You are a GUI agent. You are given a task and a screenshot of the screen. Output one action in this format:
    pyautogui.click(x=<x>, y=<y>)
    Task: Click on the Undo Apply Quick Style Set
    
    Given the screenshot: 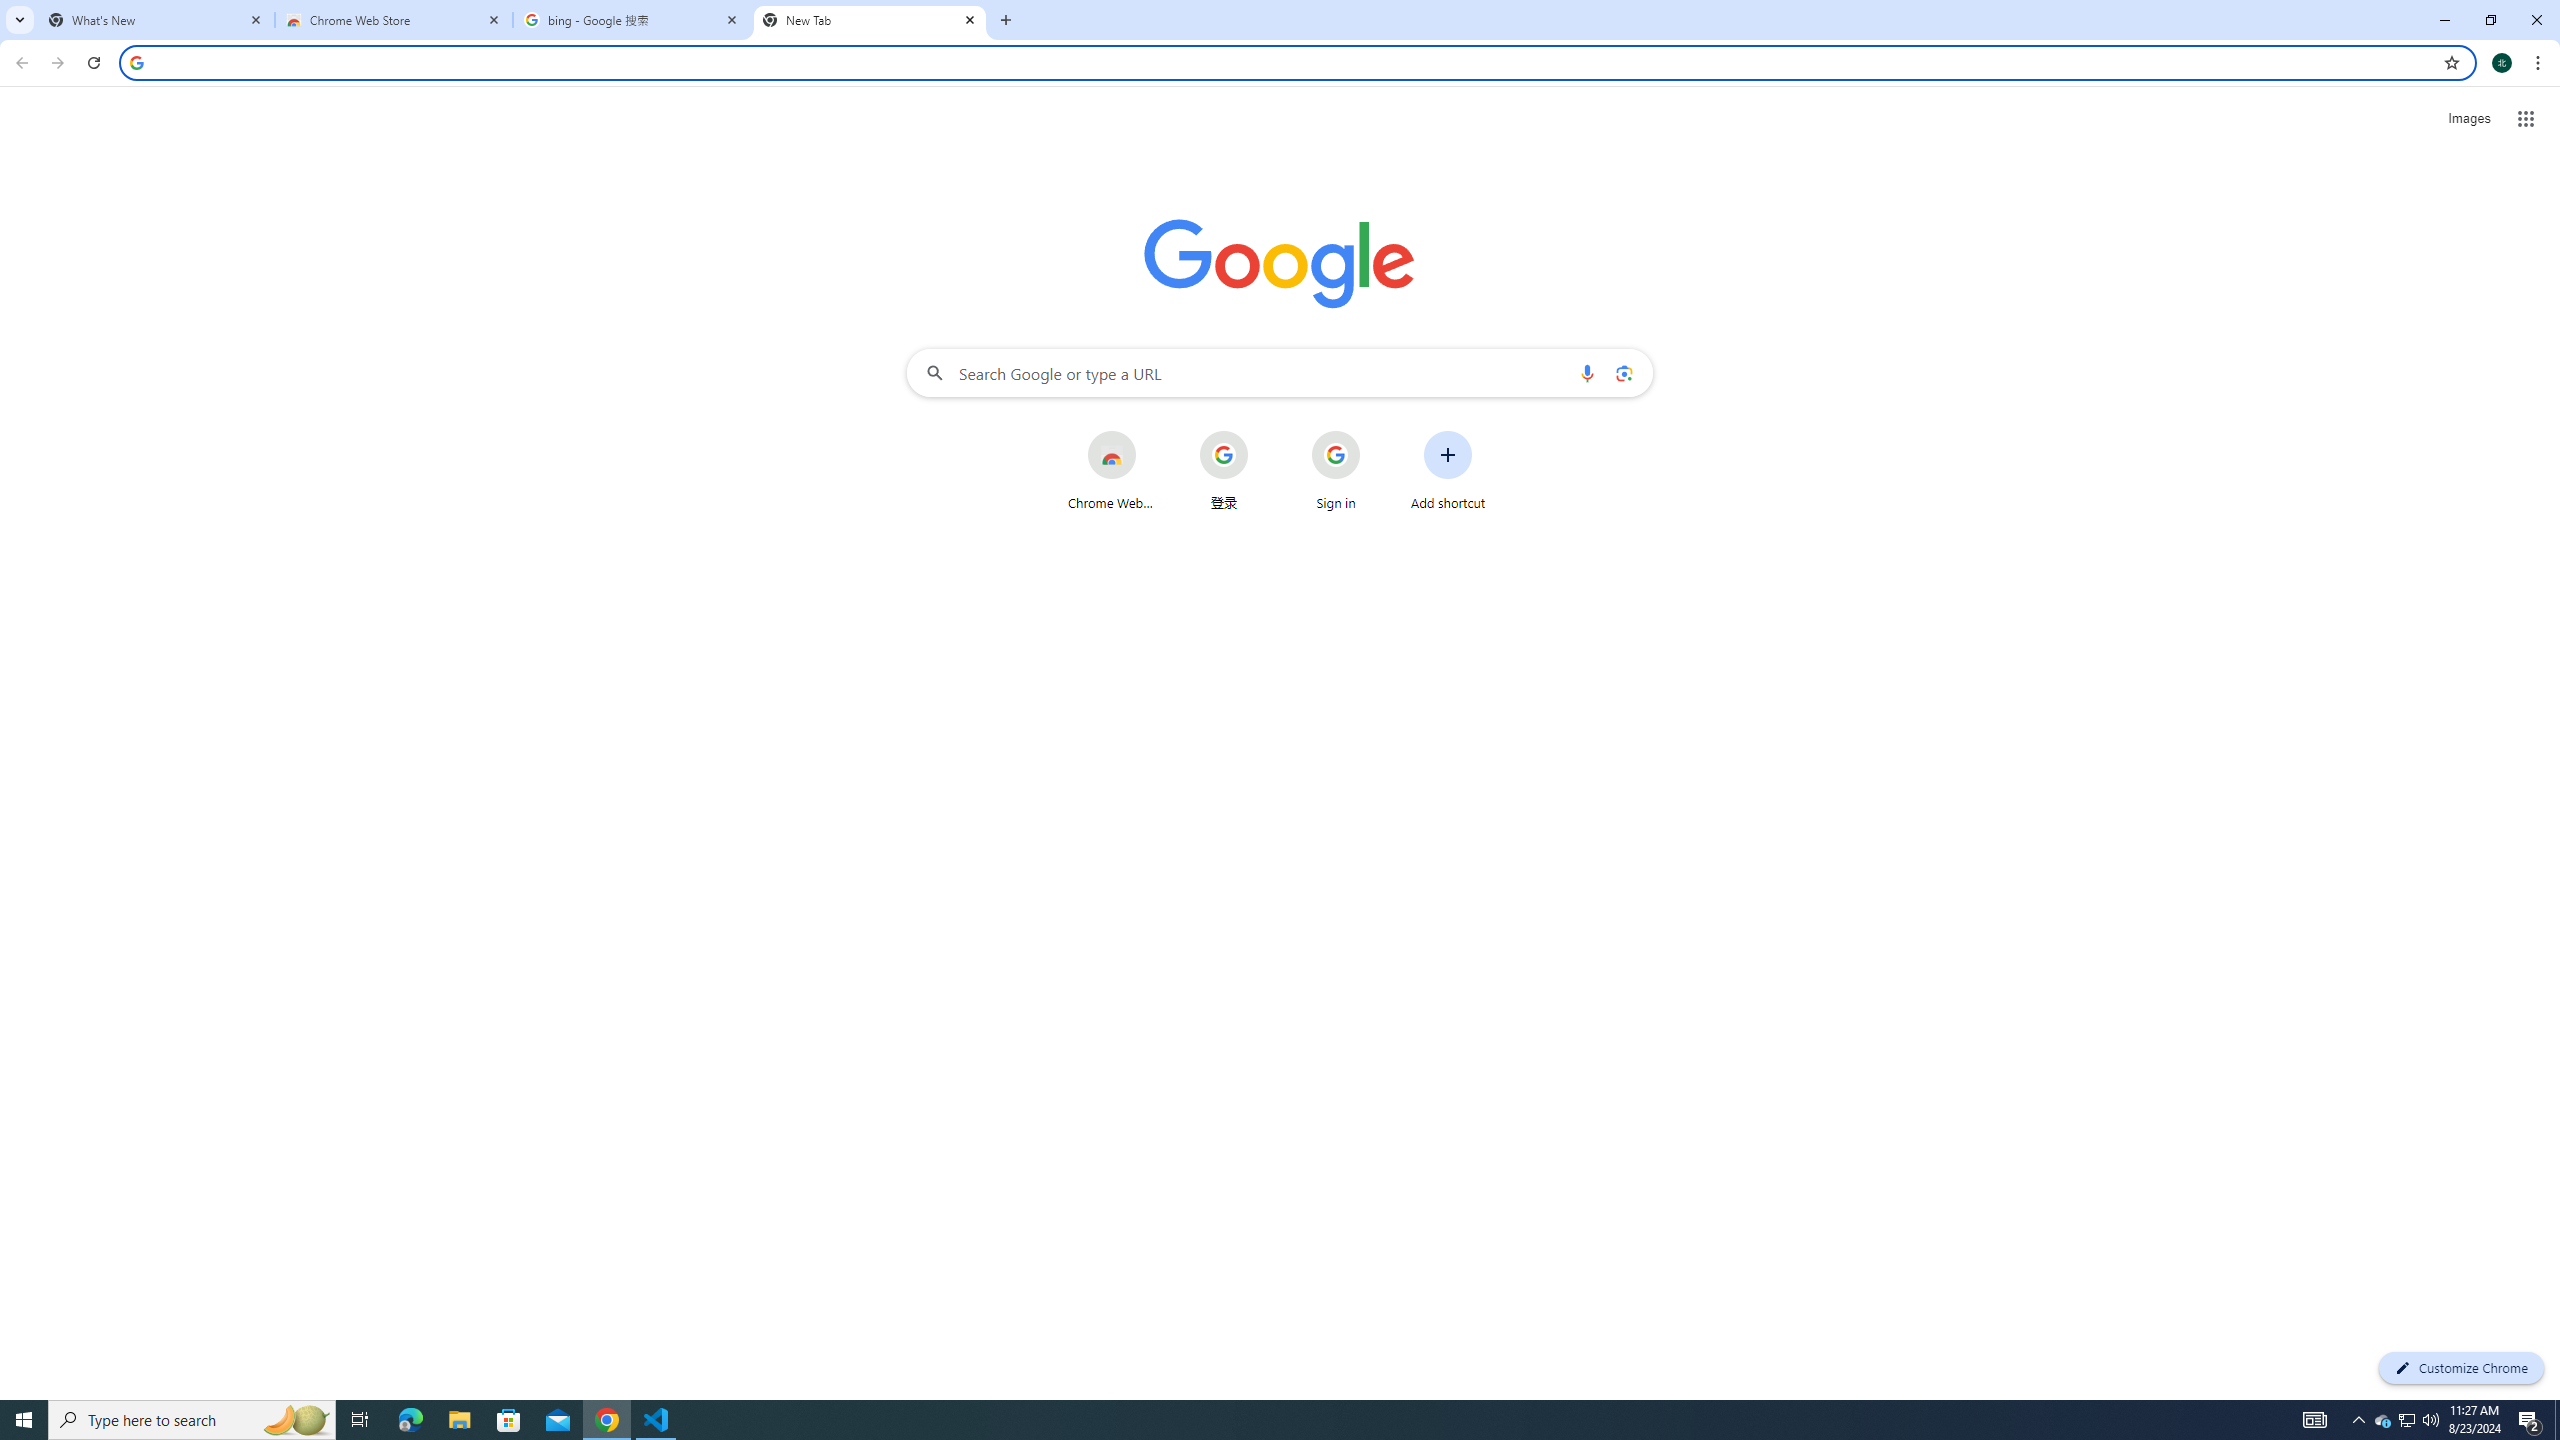 What is the action you would take?
    pyautogui.click(x=281, y=32)
    